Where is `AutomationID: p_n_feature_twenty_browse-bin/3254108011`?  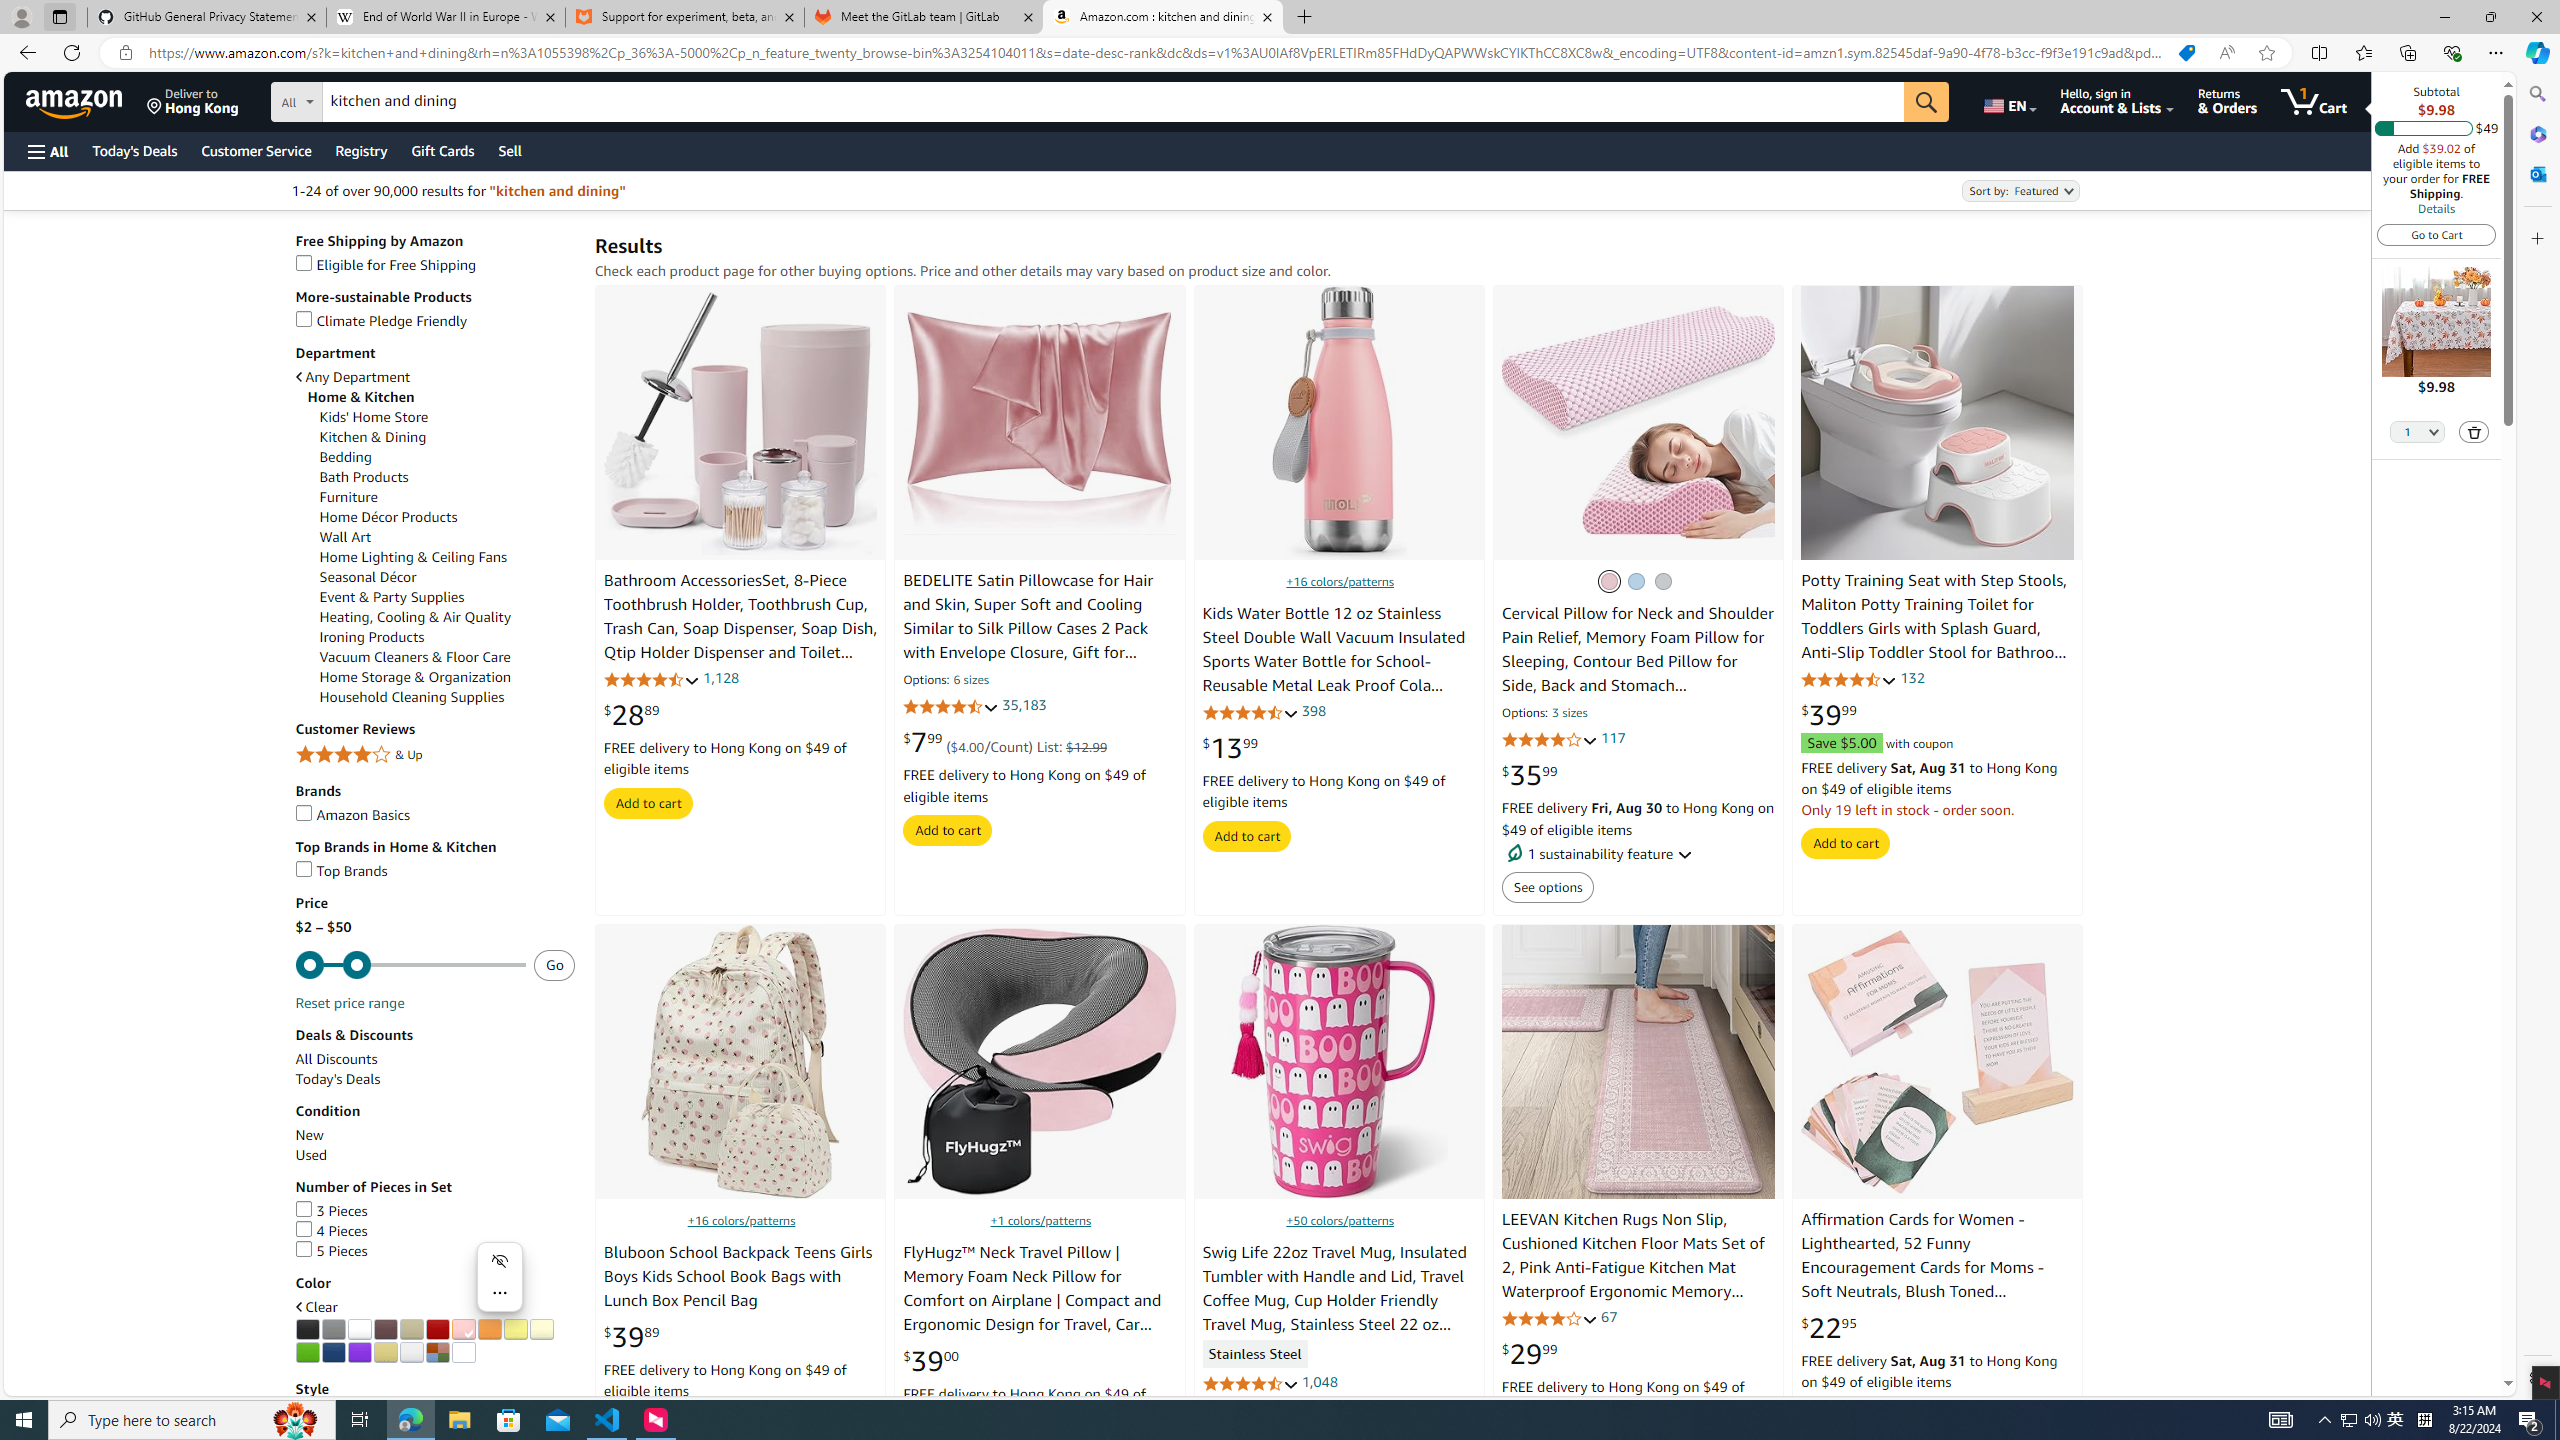
AutomationID: p_n_feature_twenty_browse-bin/3254108011 is located at coordinates (307, 1352).